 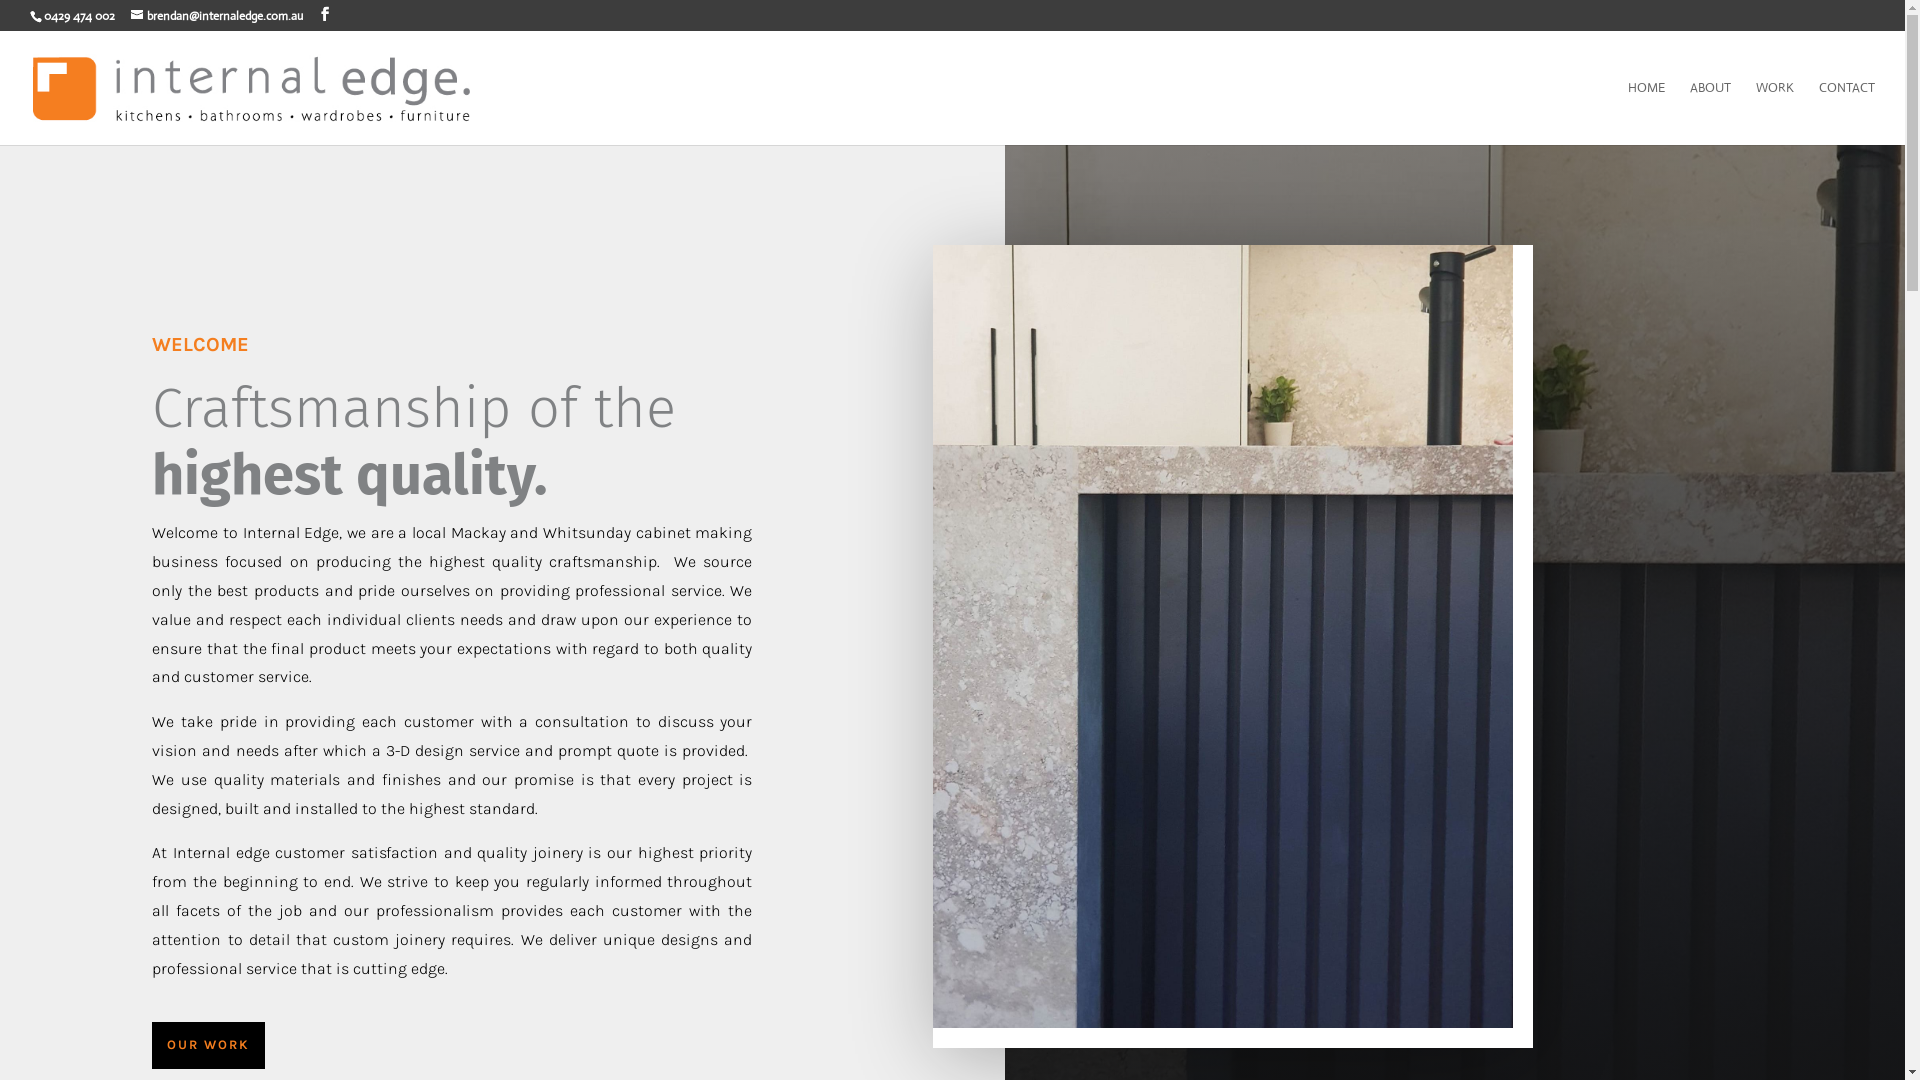 What do you see at coordinates (1646, 113) in the screenshot?
I see `HOME` at bounding box center [1646, 113].